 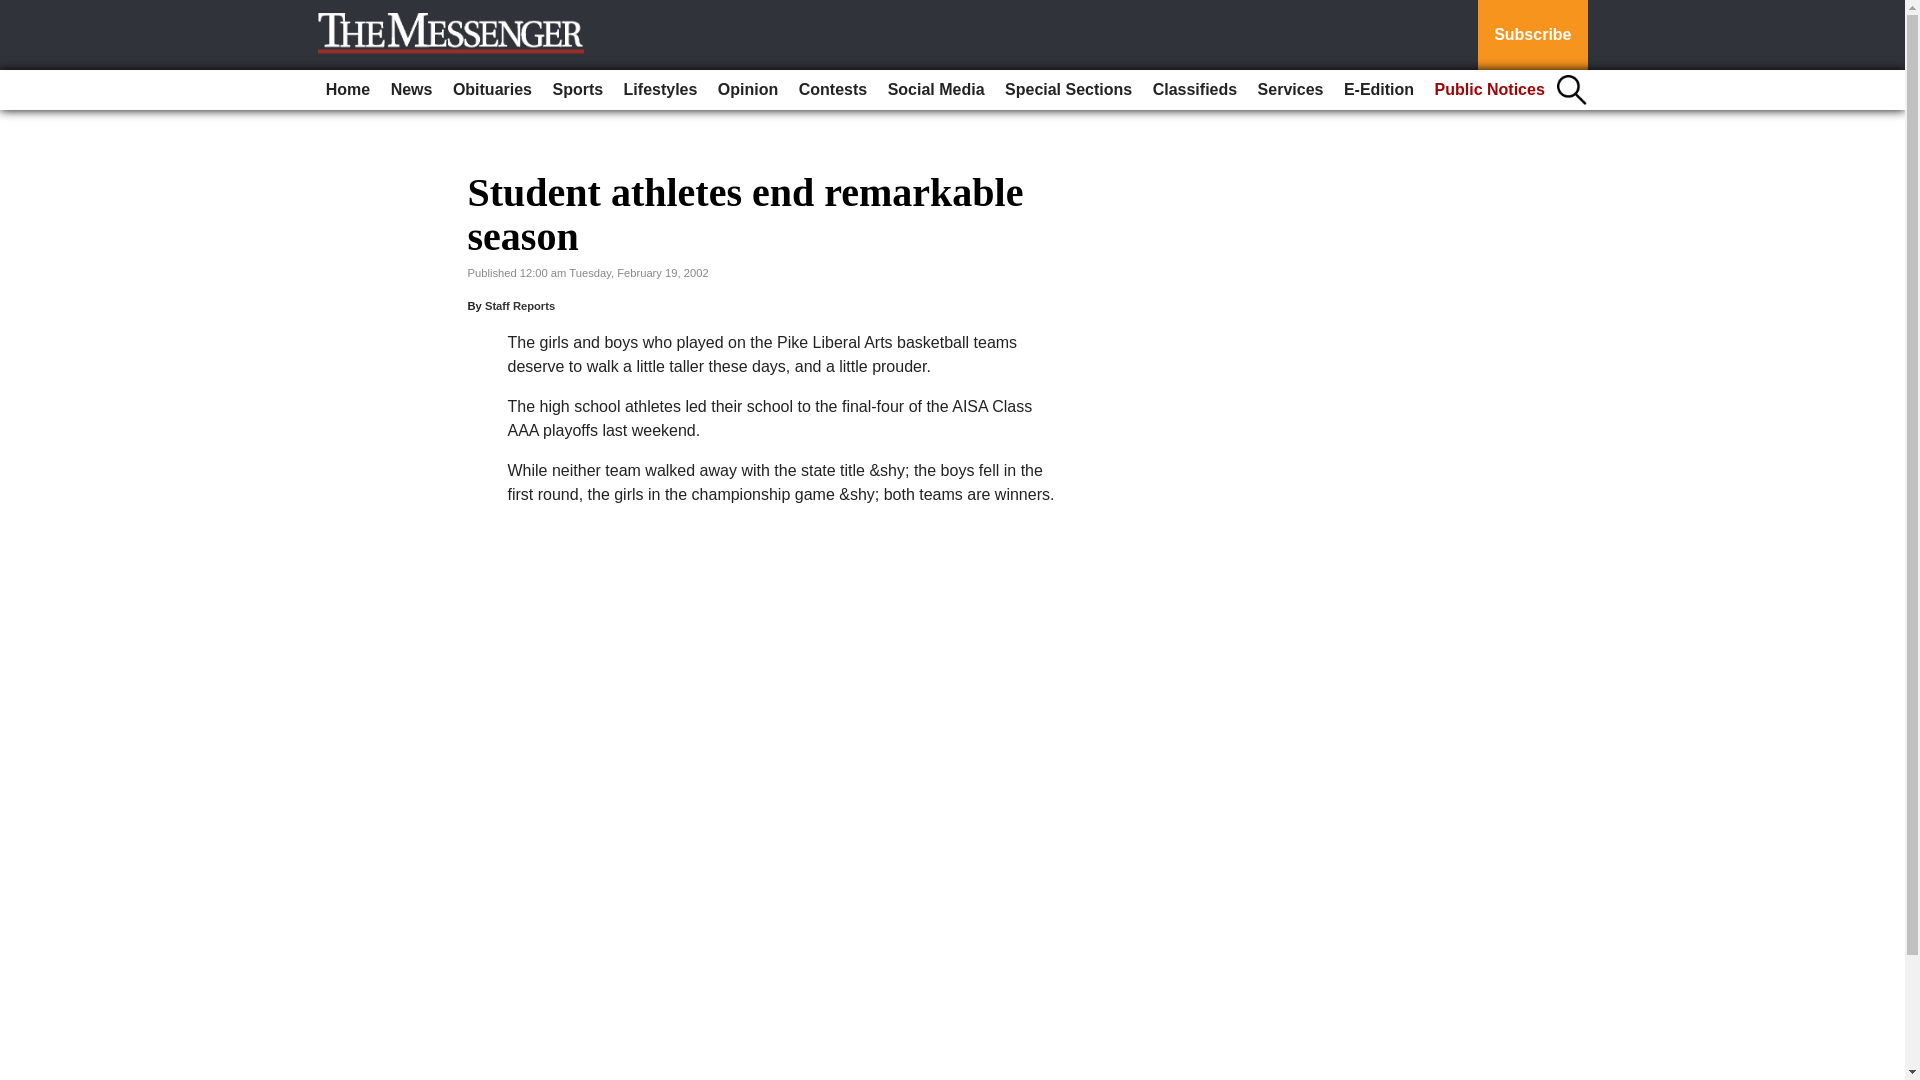 What do you see at coordinates (1490, 90) in the screenshot?
I see `Public Notices` at bounding box center [1490, 90].